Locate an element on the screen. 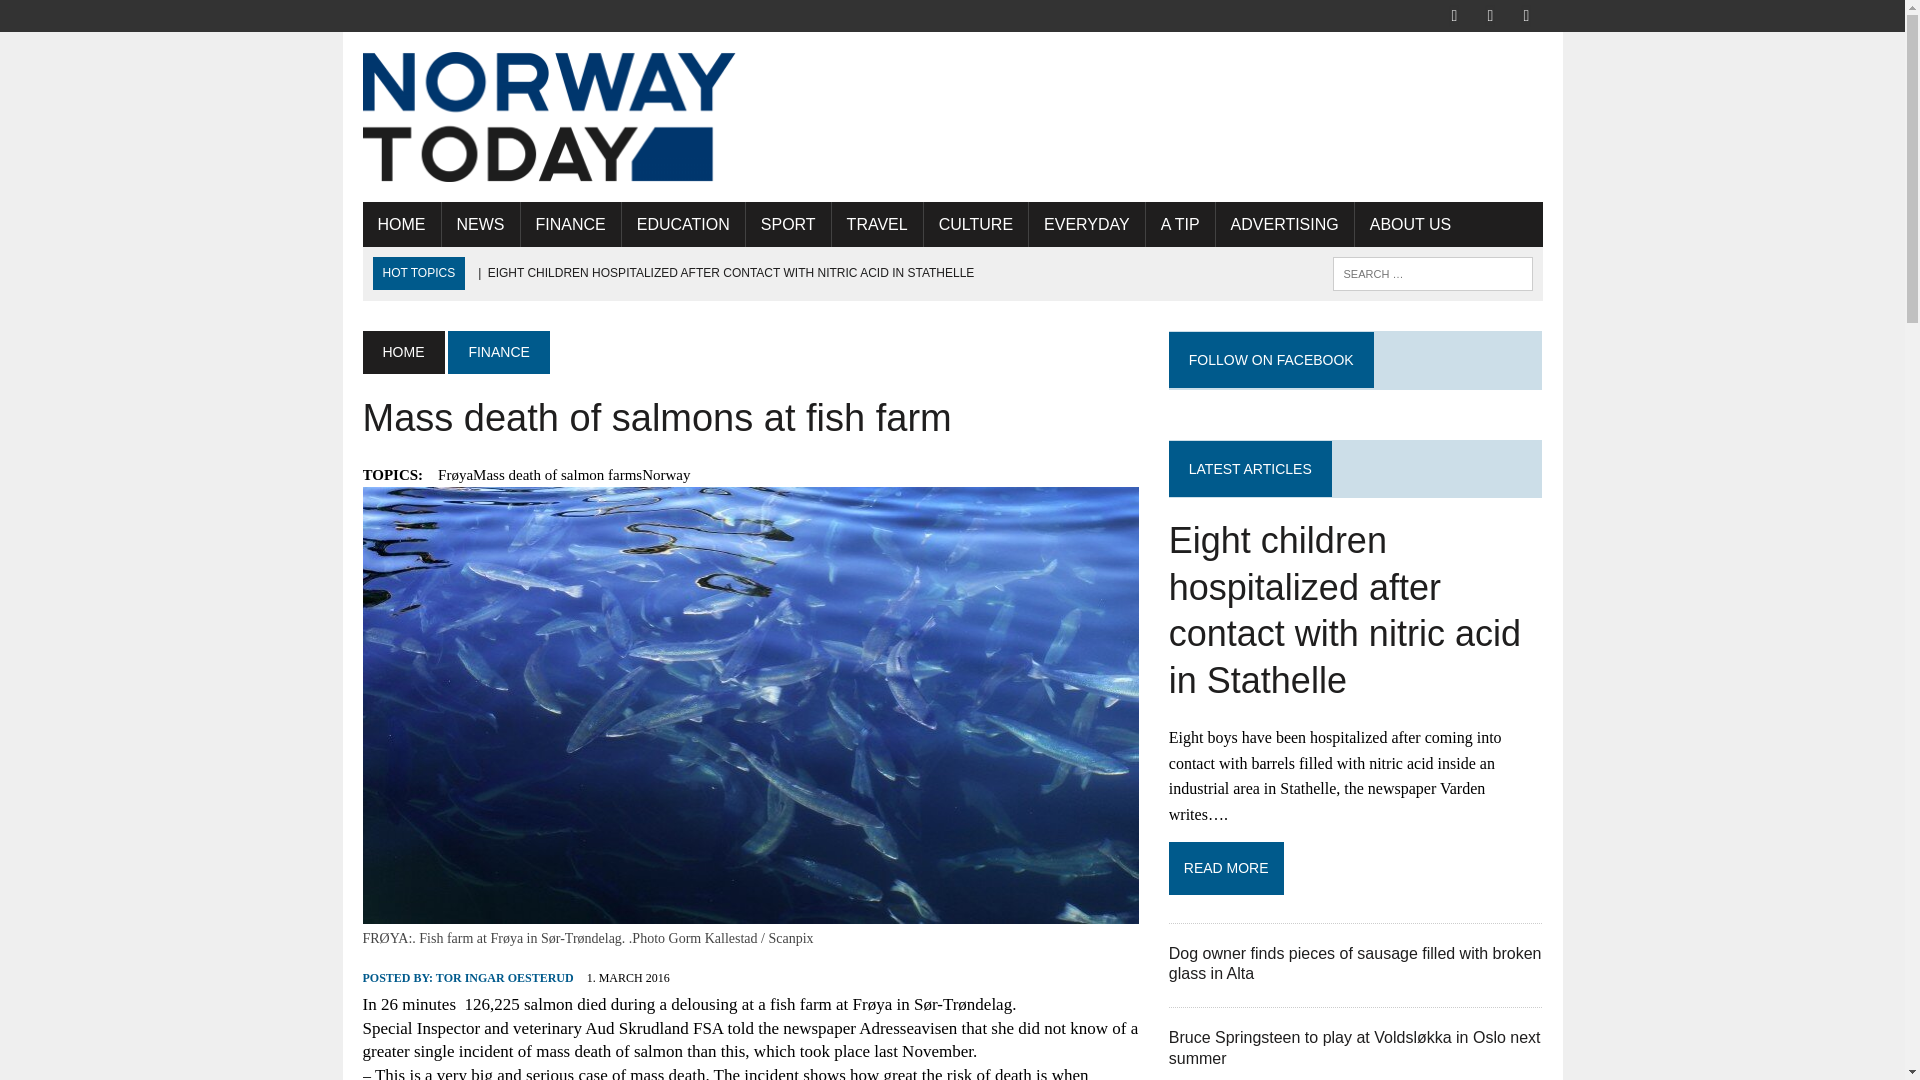  Search is located at coordinates (100, 19).